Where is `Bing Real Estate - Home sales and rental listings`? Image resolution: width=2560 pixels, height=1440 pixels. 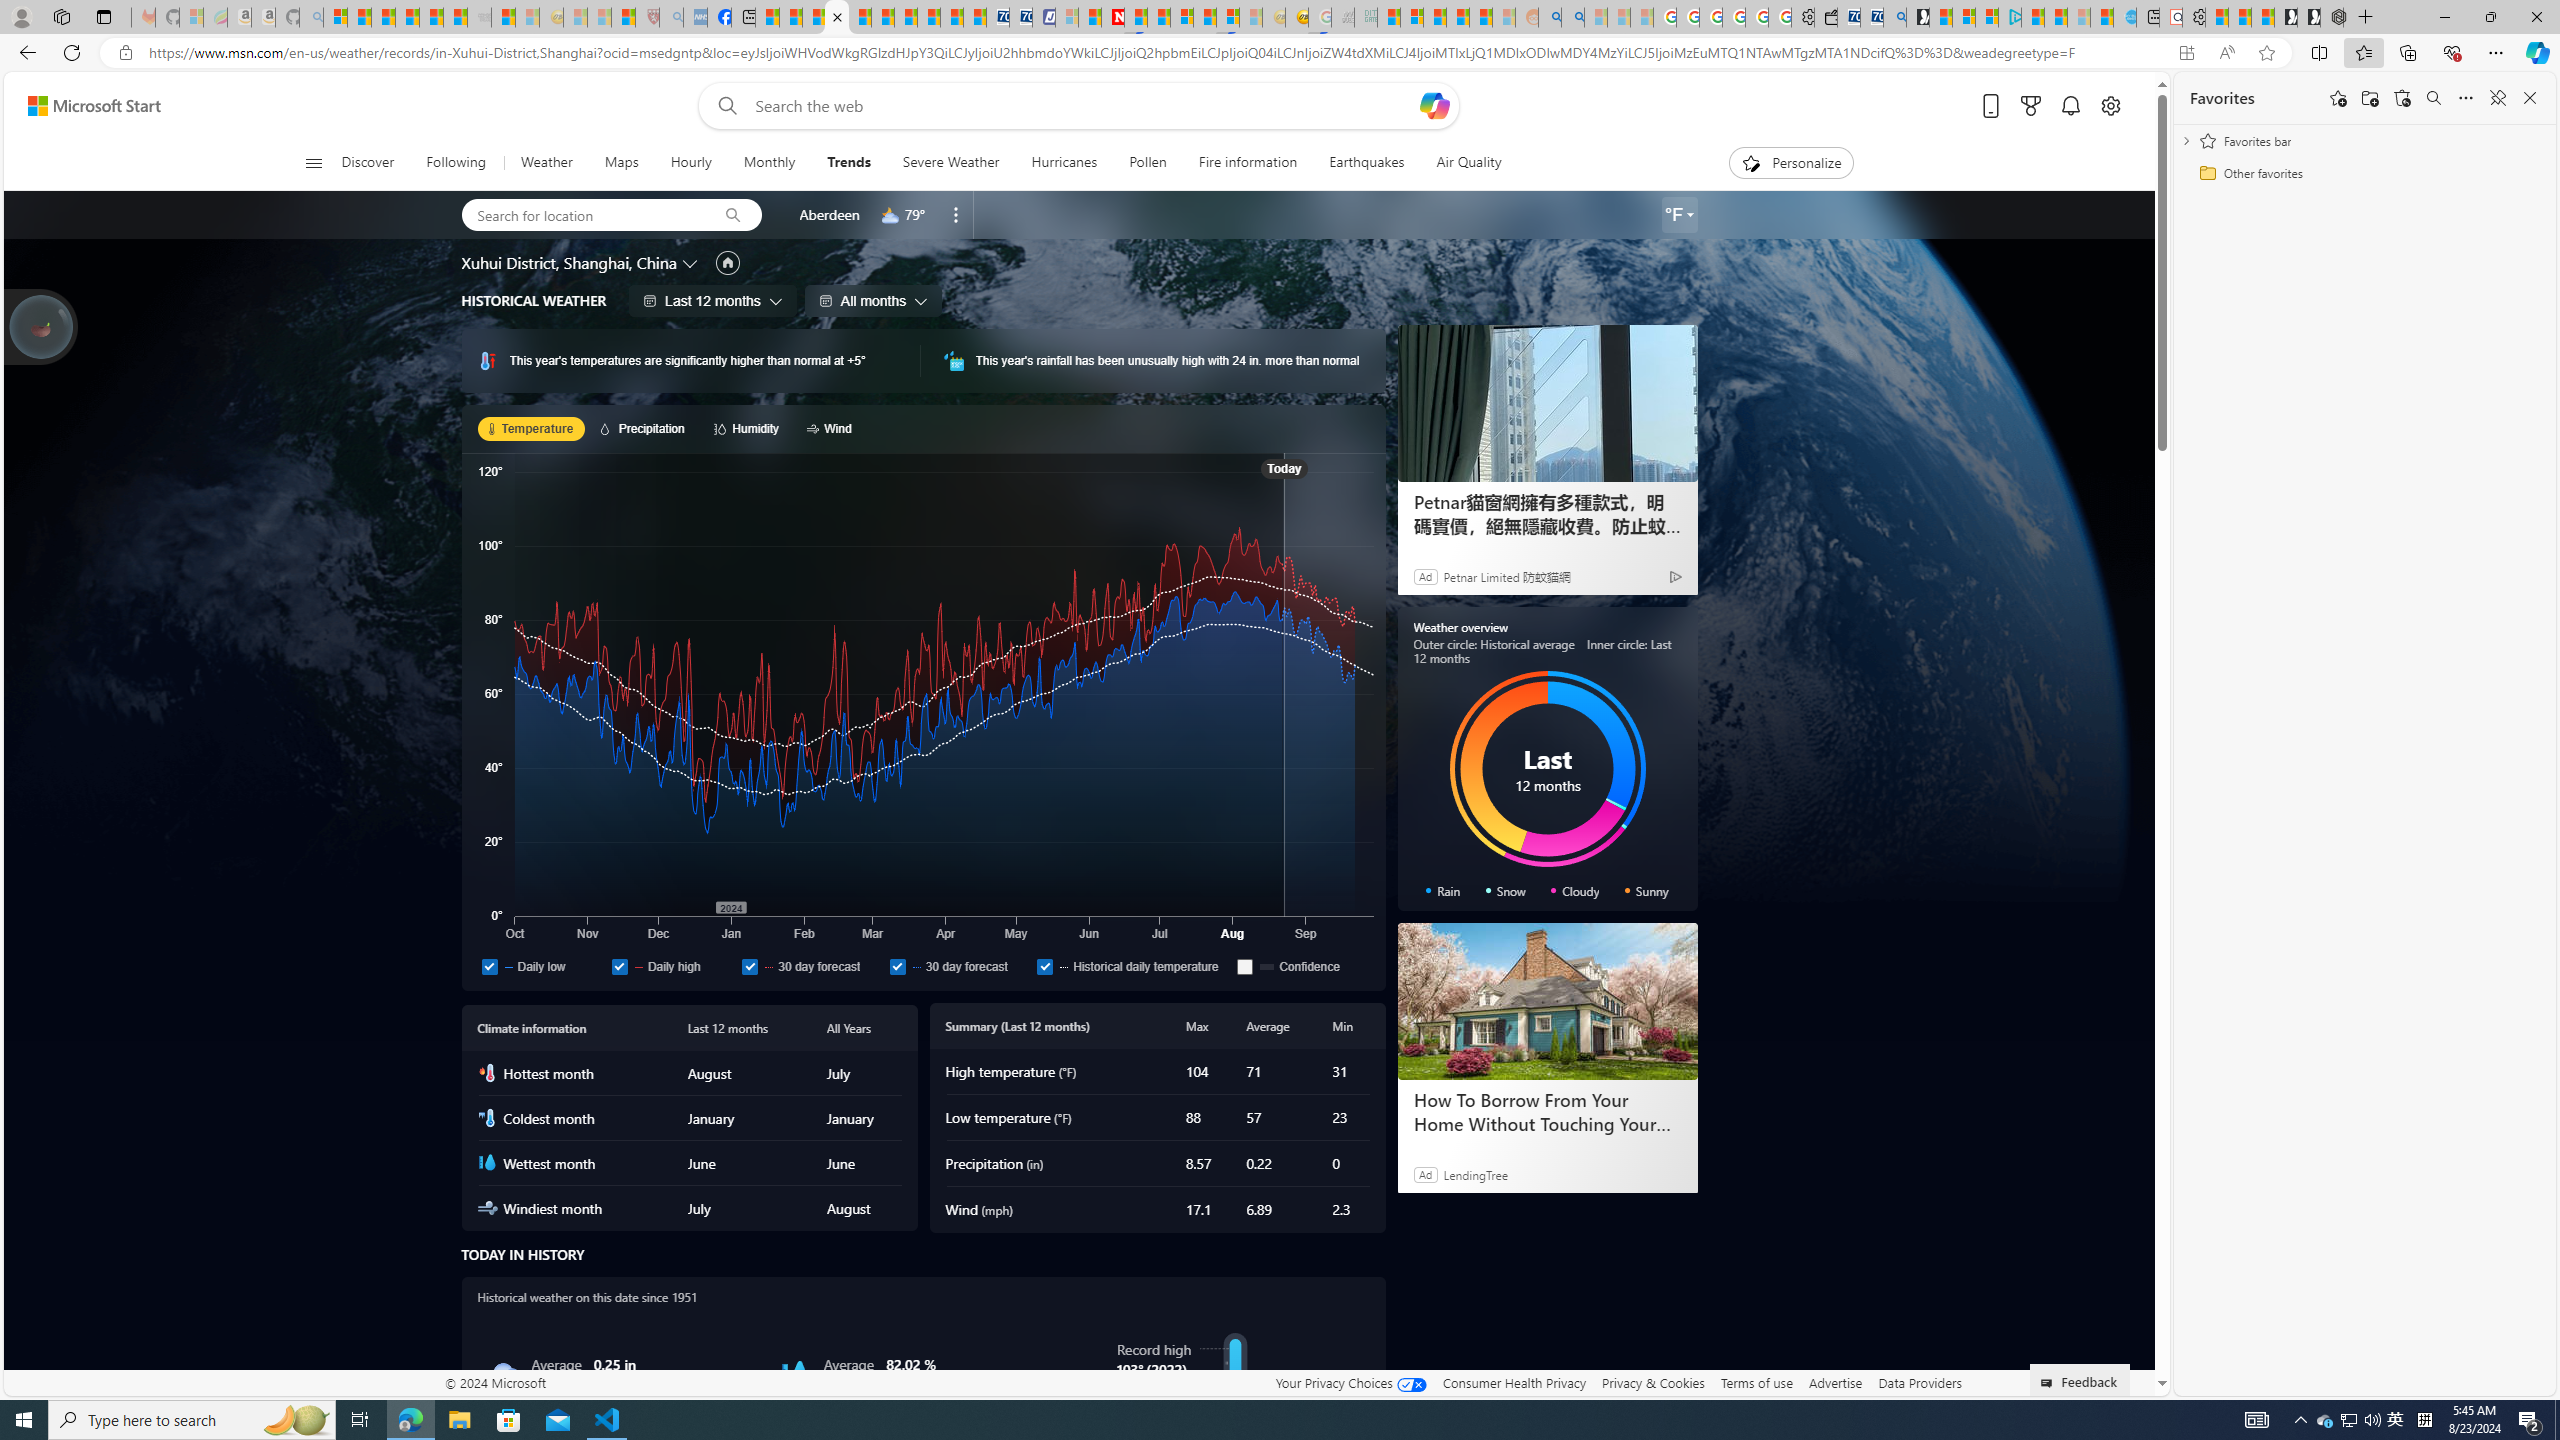
Bing Real Estate - Home sales and rental listings is located at coordinates (1894, 17).